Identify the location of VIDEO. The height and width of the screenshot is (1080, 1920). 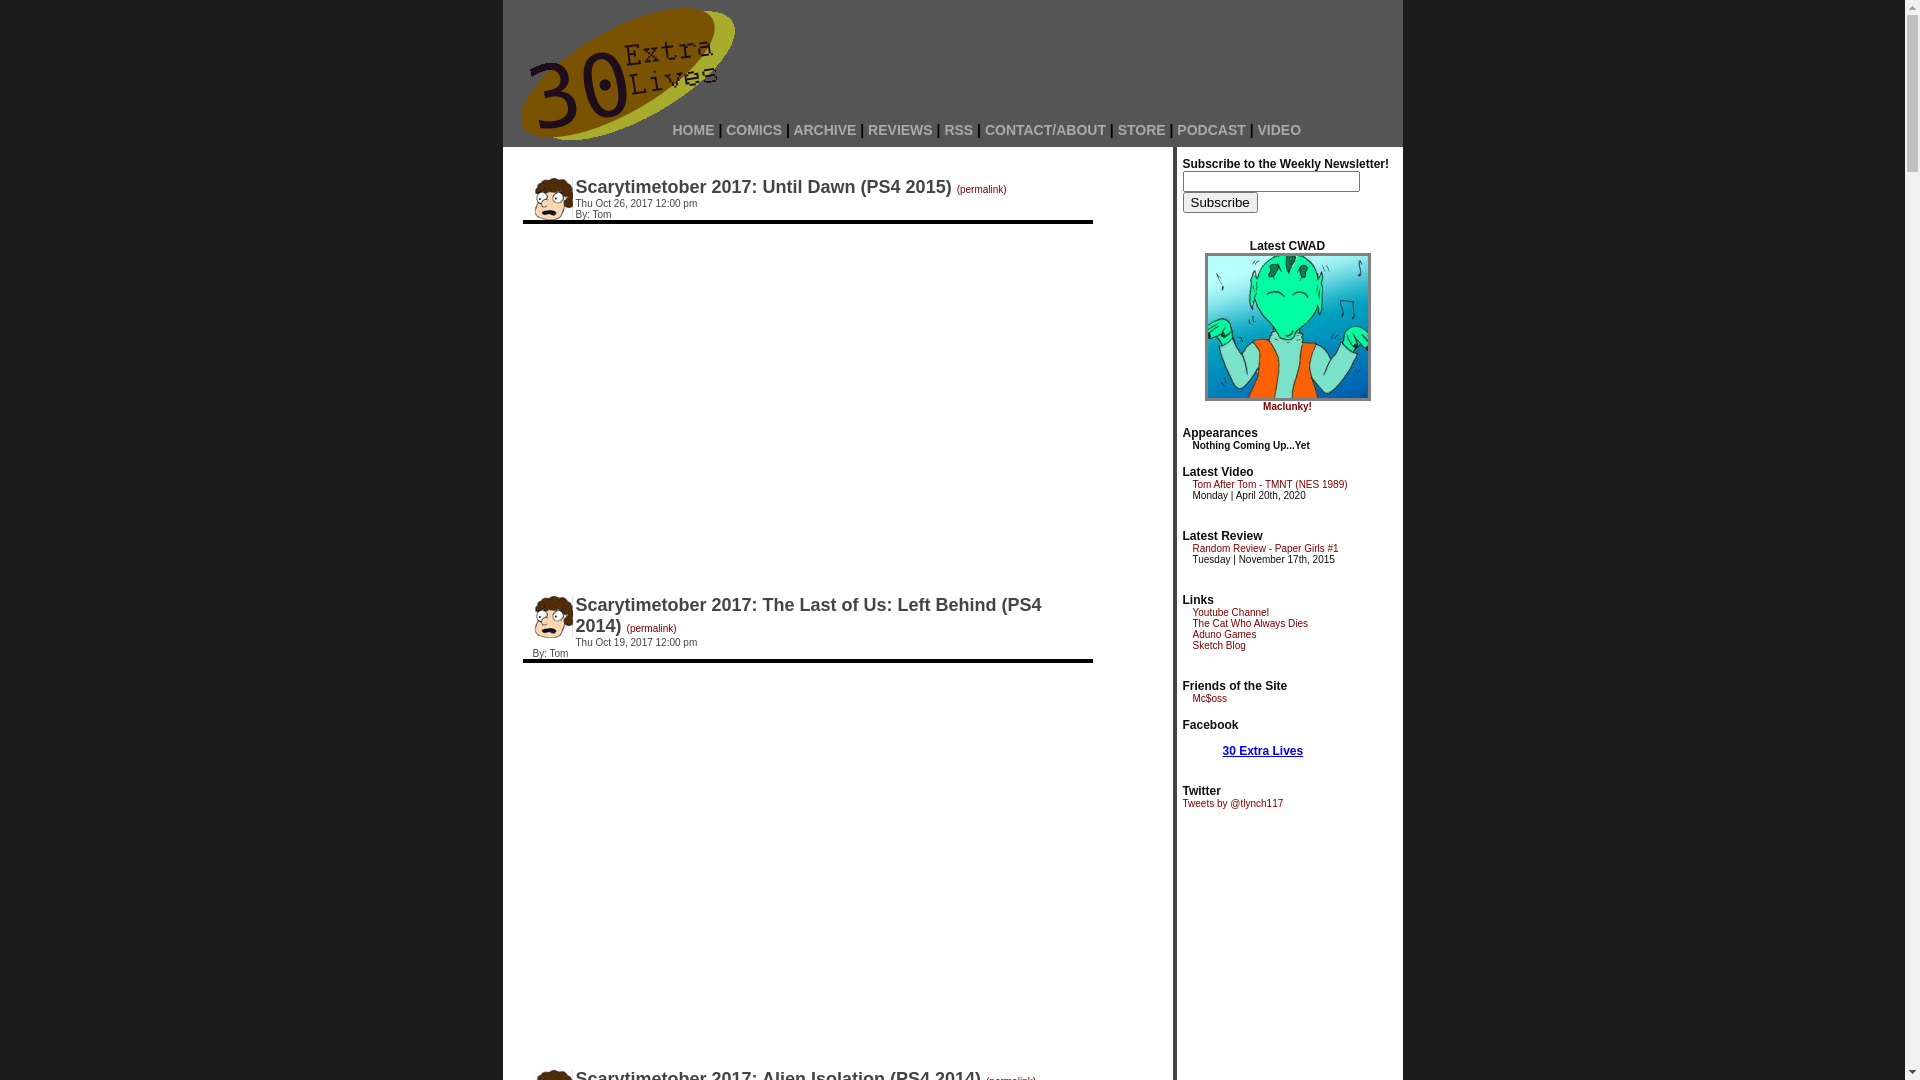
(1280, 130).